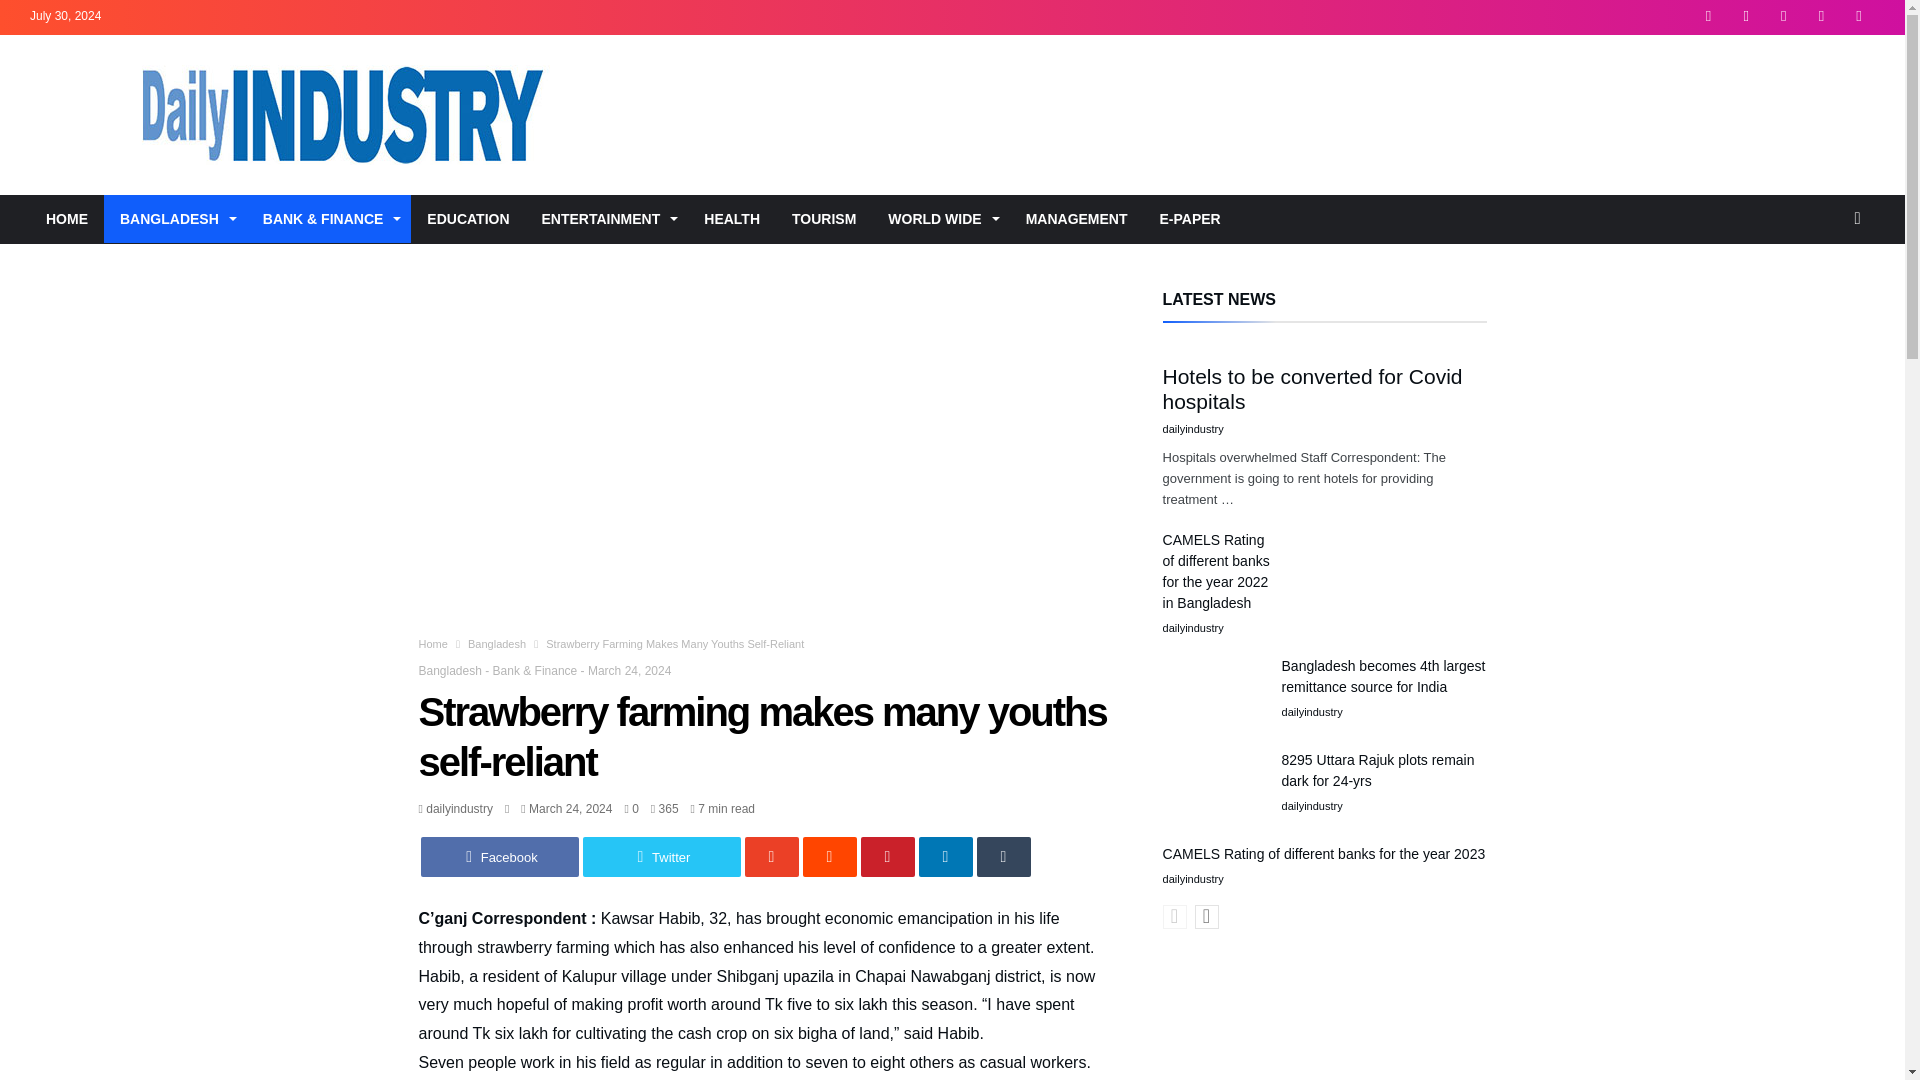 The height and width of the screenshot is (1080, 1920). I want to click on pinterest, so click(886, 856).